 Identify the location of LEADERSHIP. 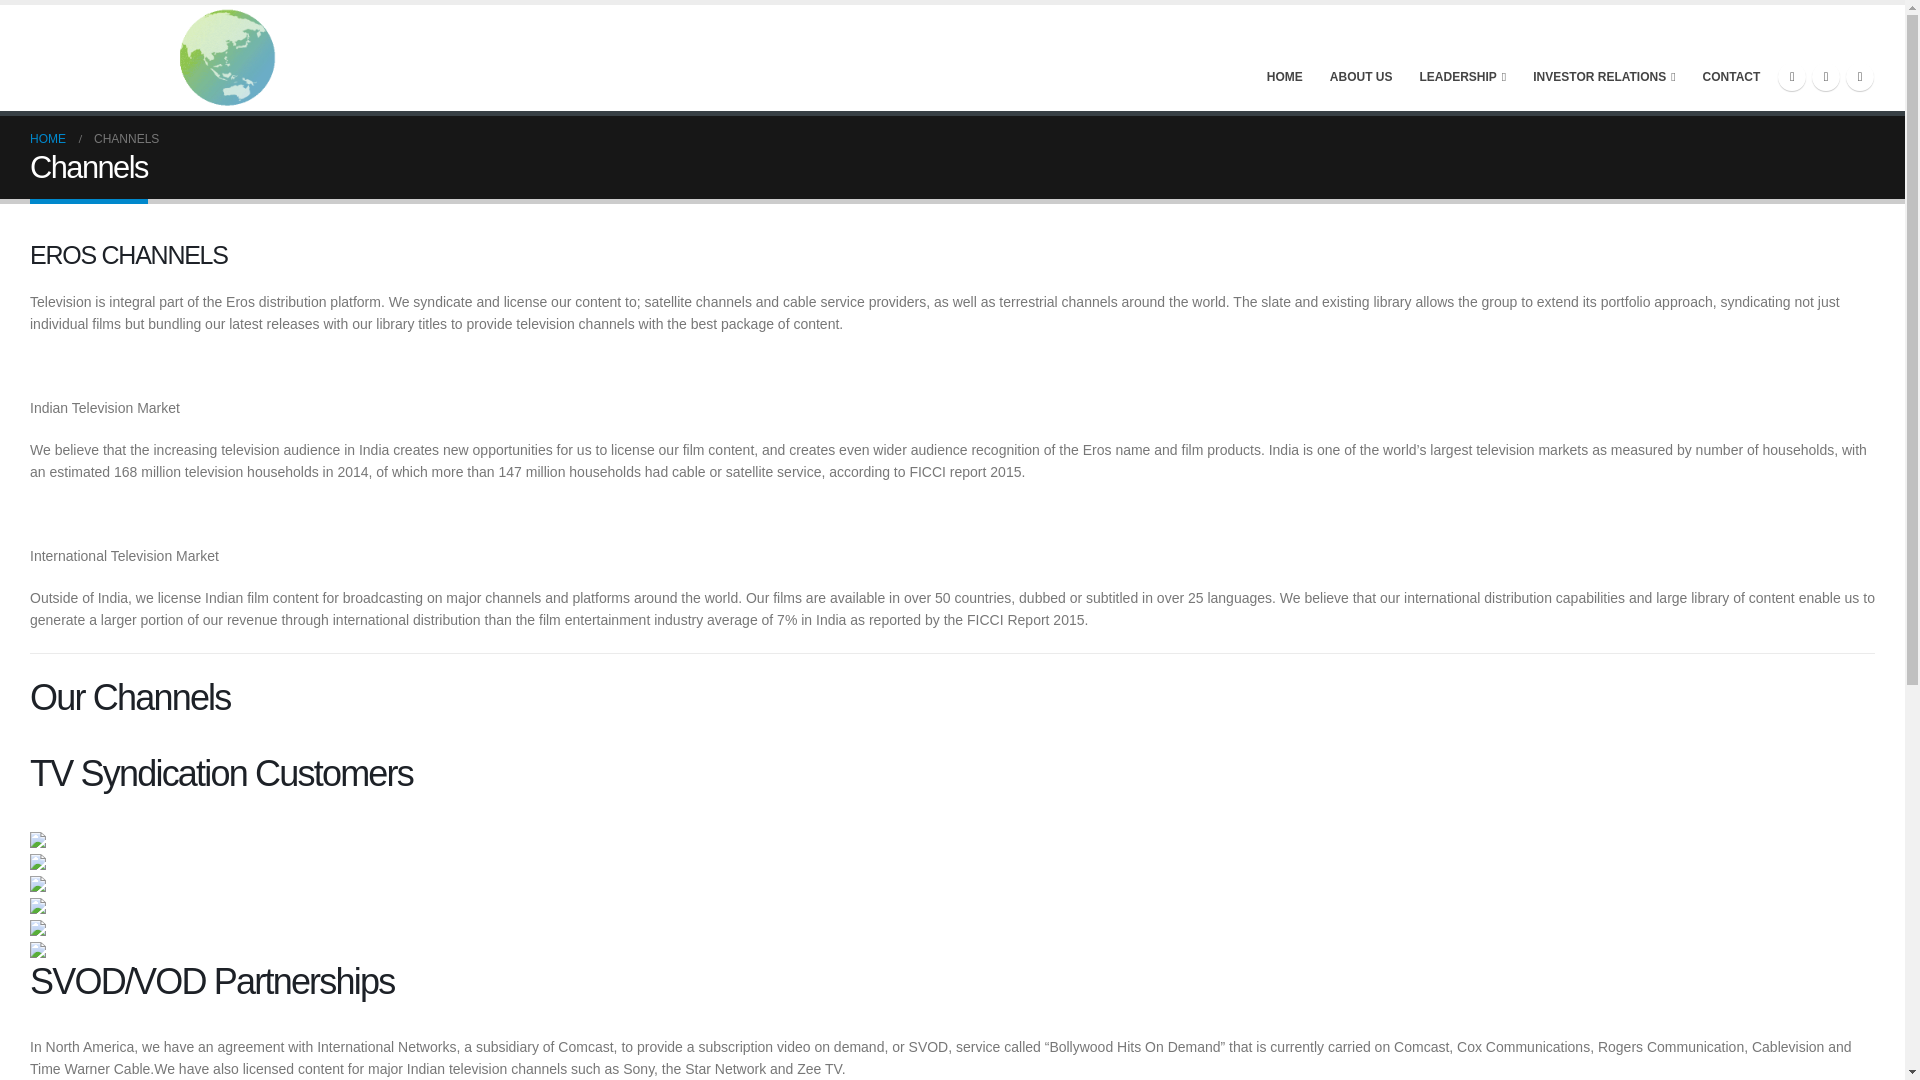
(1464, 56).